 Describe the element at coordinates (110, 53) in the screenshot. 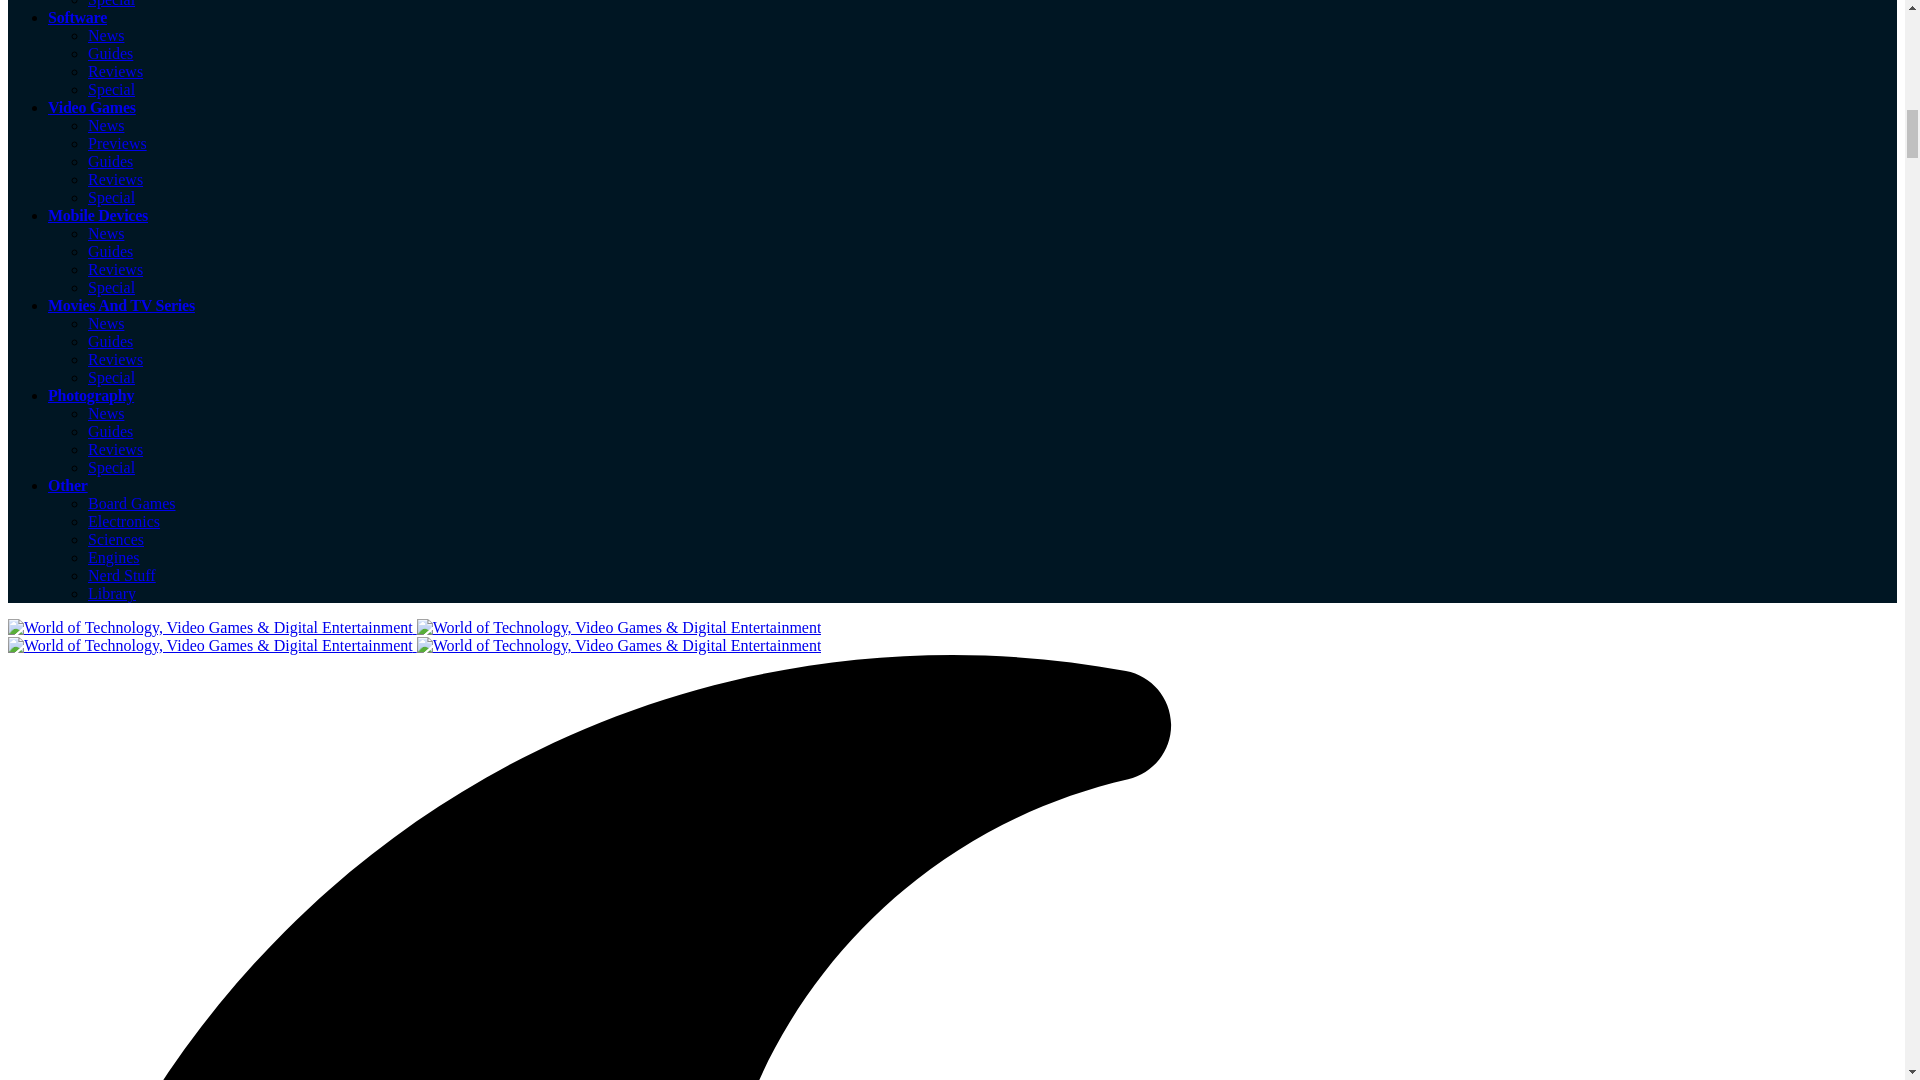

I see `Guides` at that location.